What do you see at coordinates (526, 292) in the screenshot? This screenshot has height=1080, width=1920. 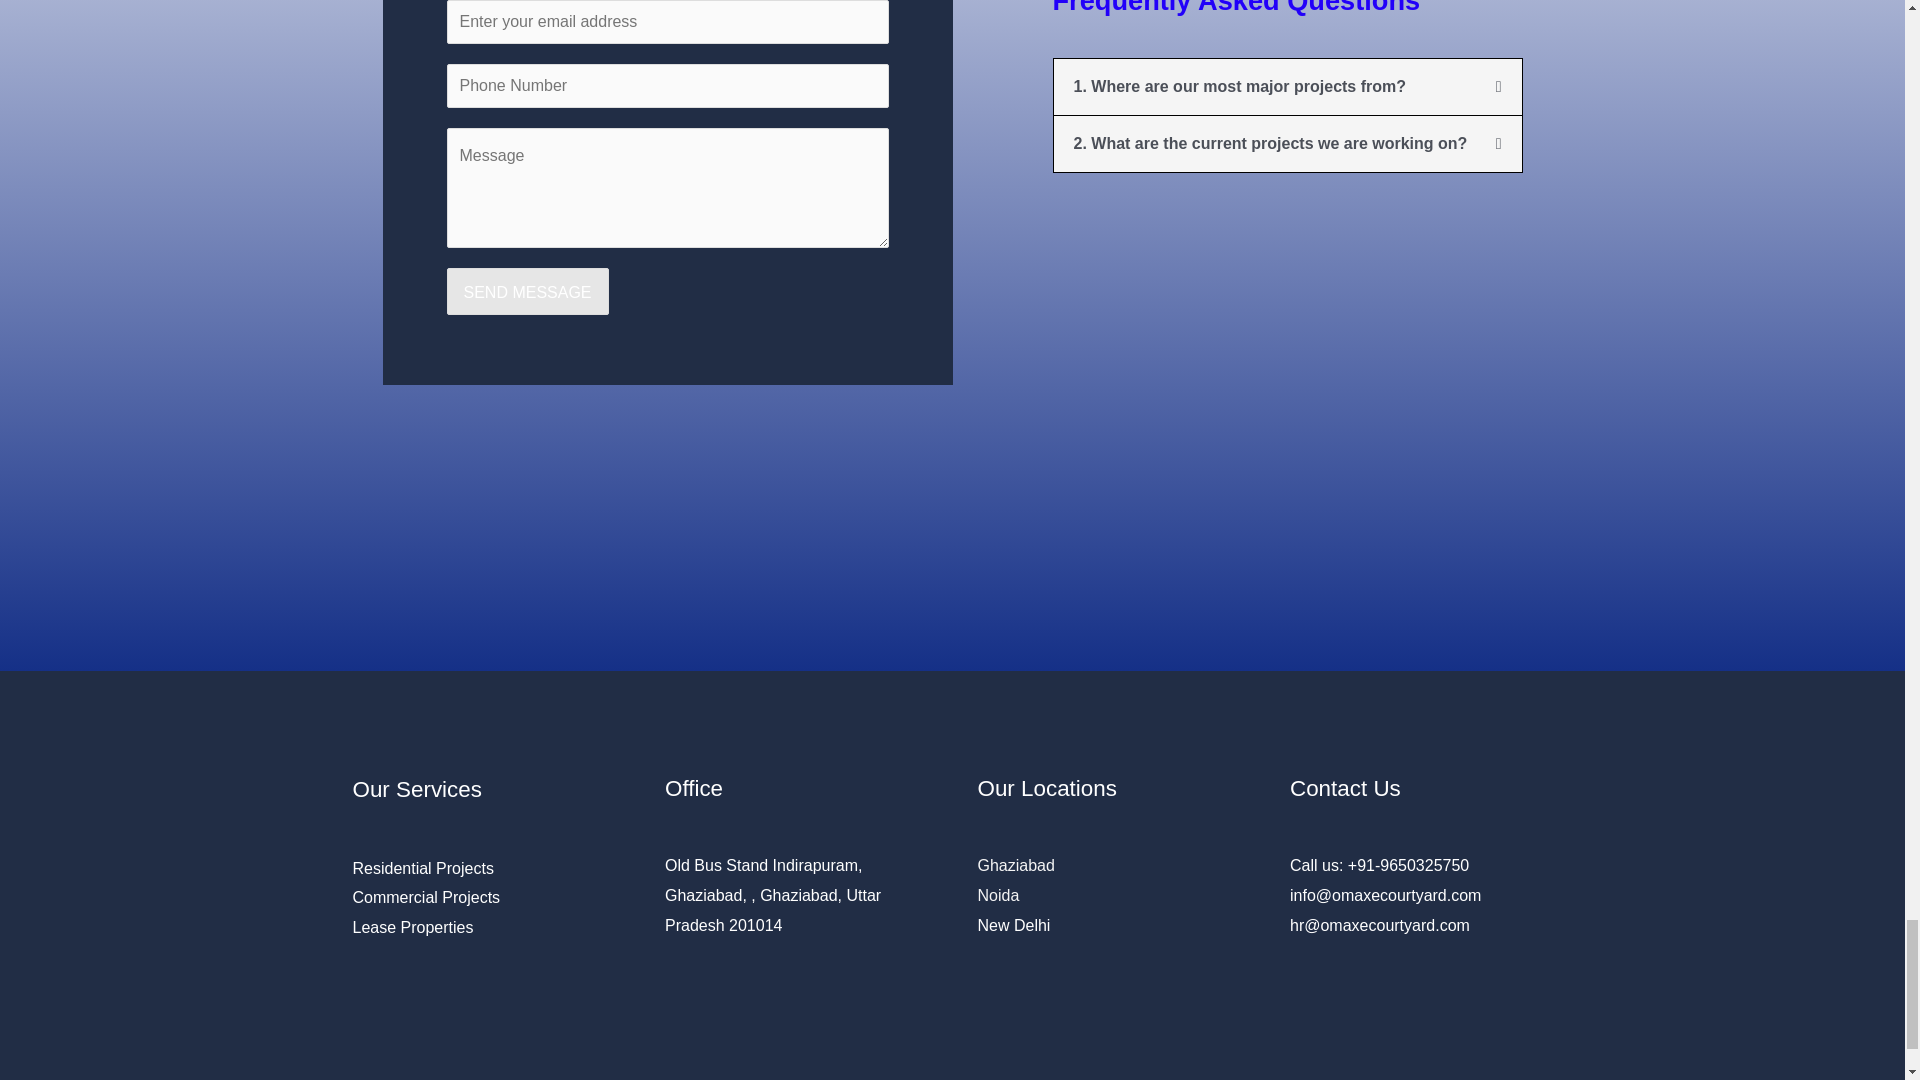 I see `SEND MESSAGE` at bounding box center [526, 292].